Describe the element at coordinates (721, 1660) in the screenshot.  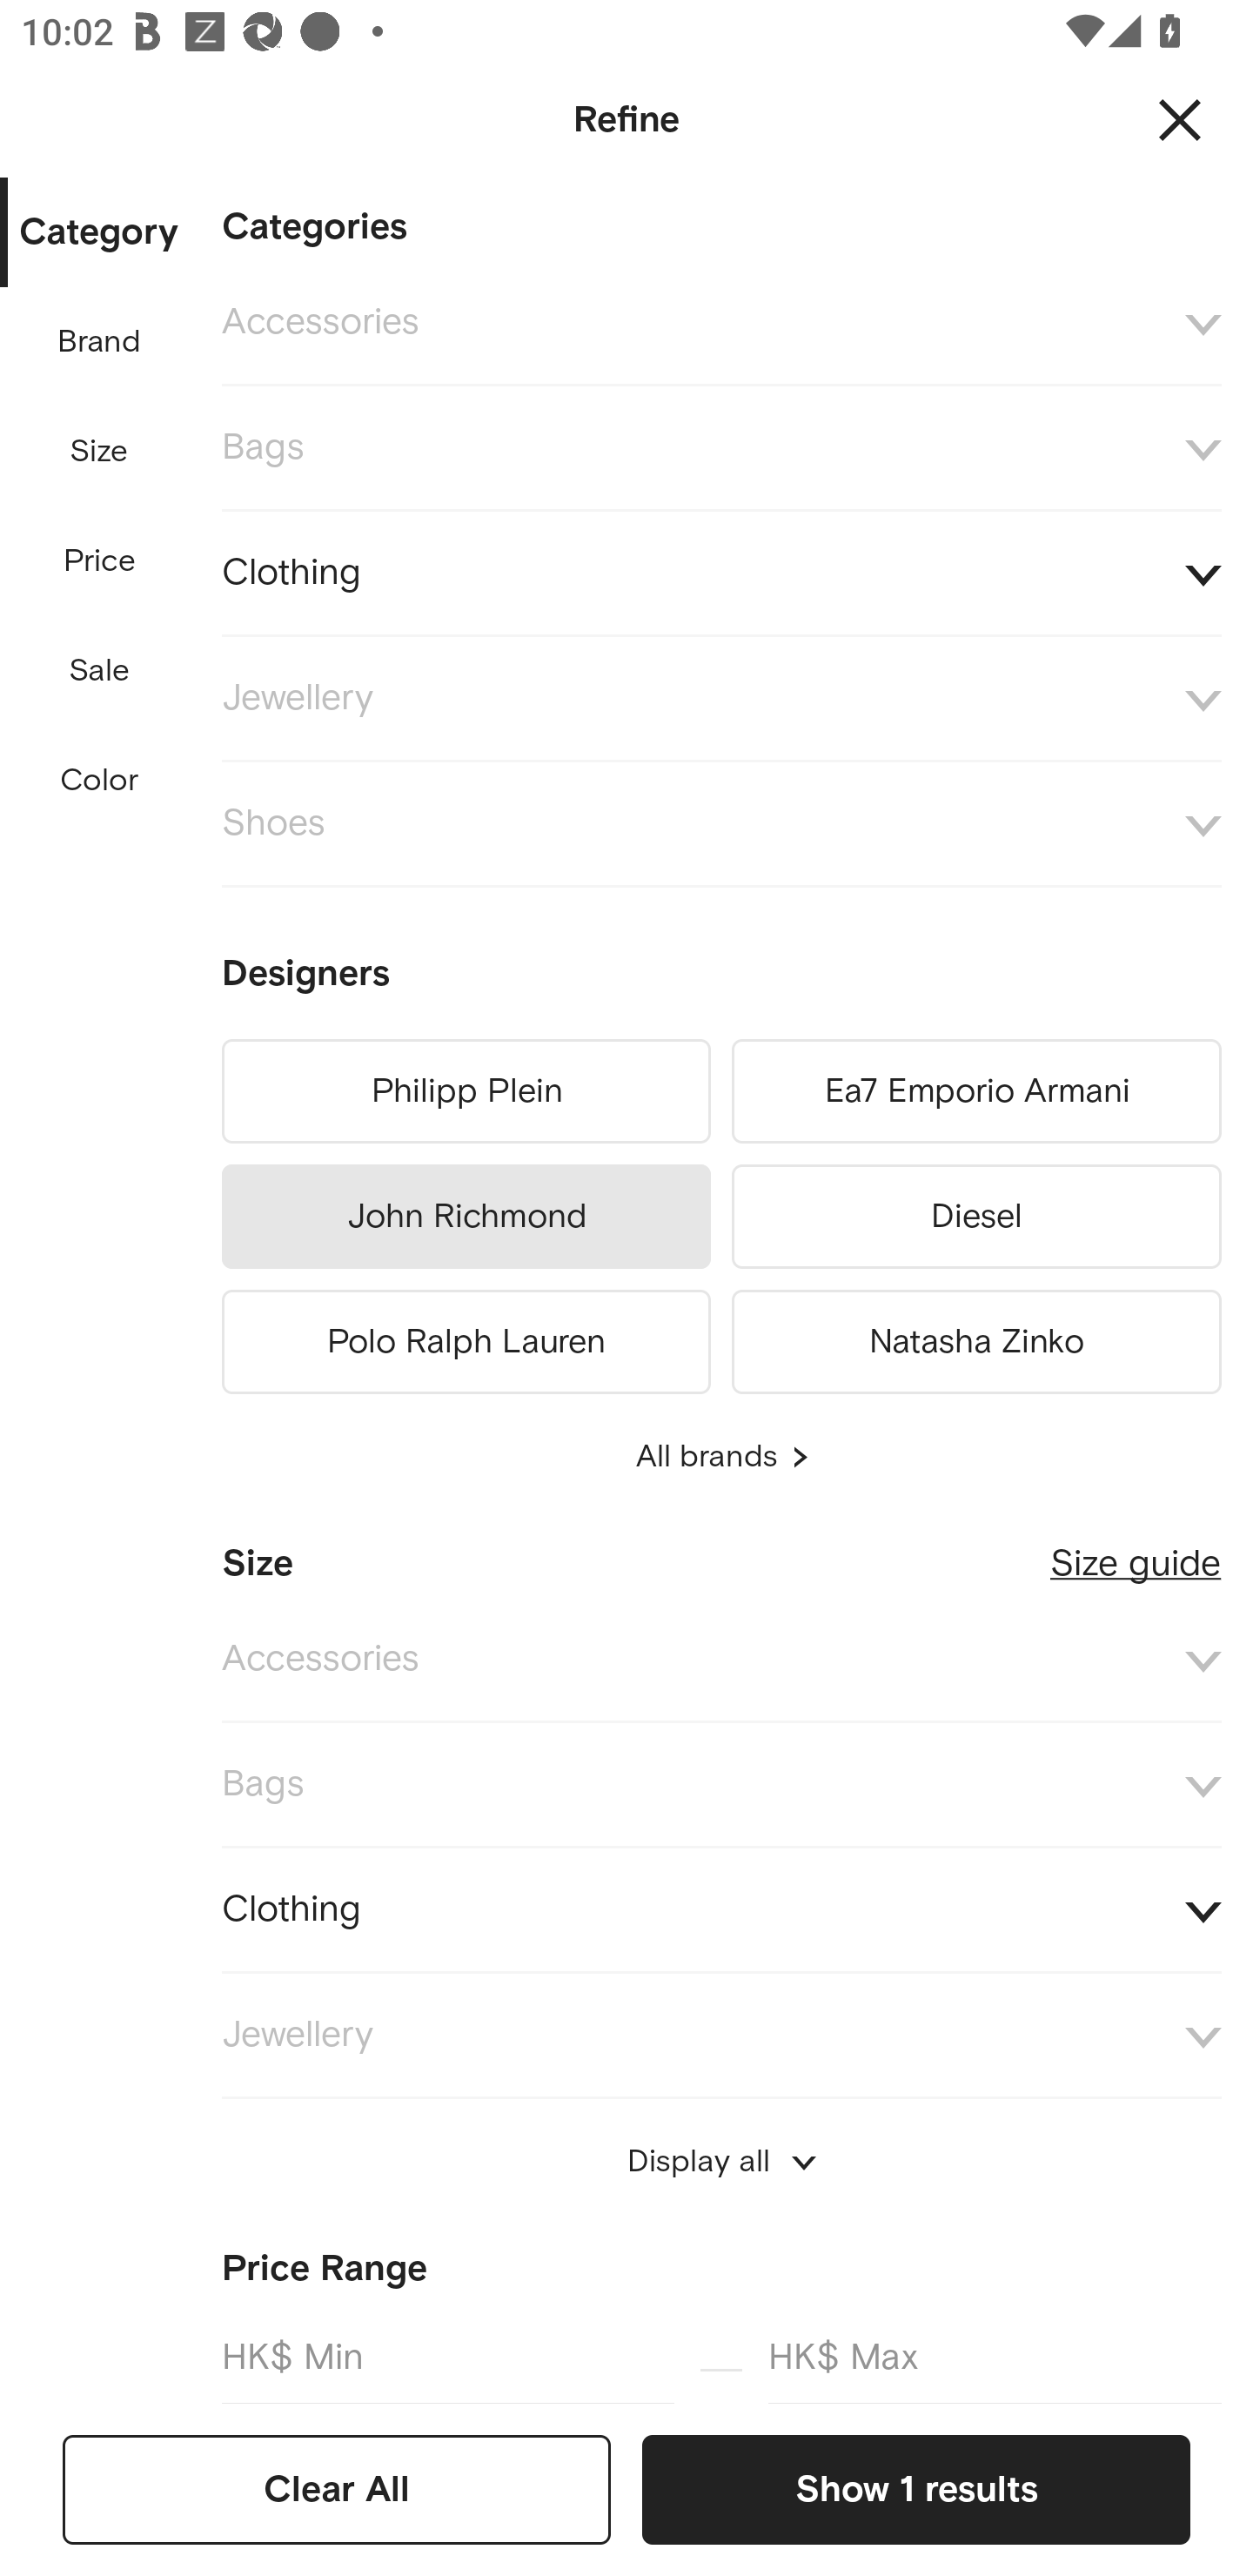
I see `Accessories` at that location.